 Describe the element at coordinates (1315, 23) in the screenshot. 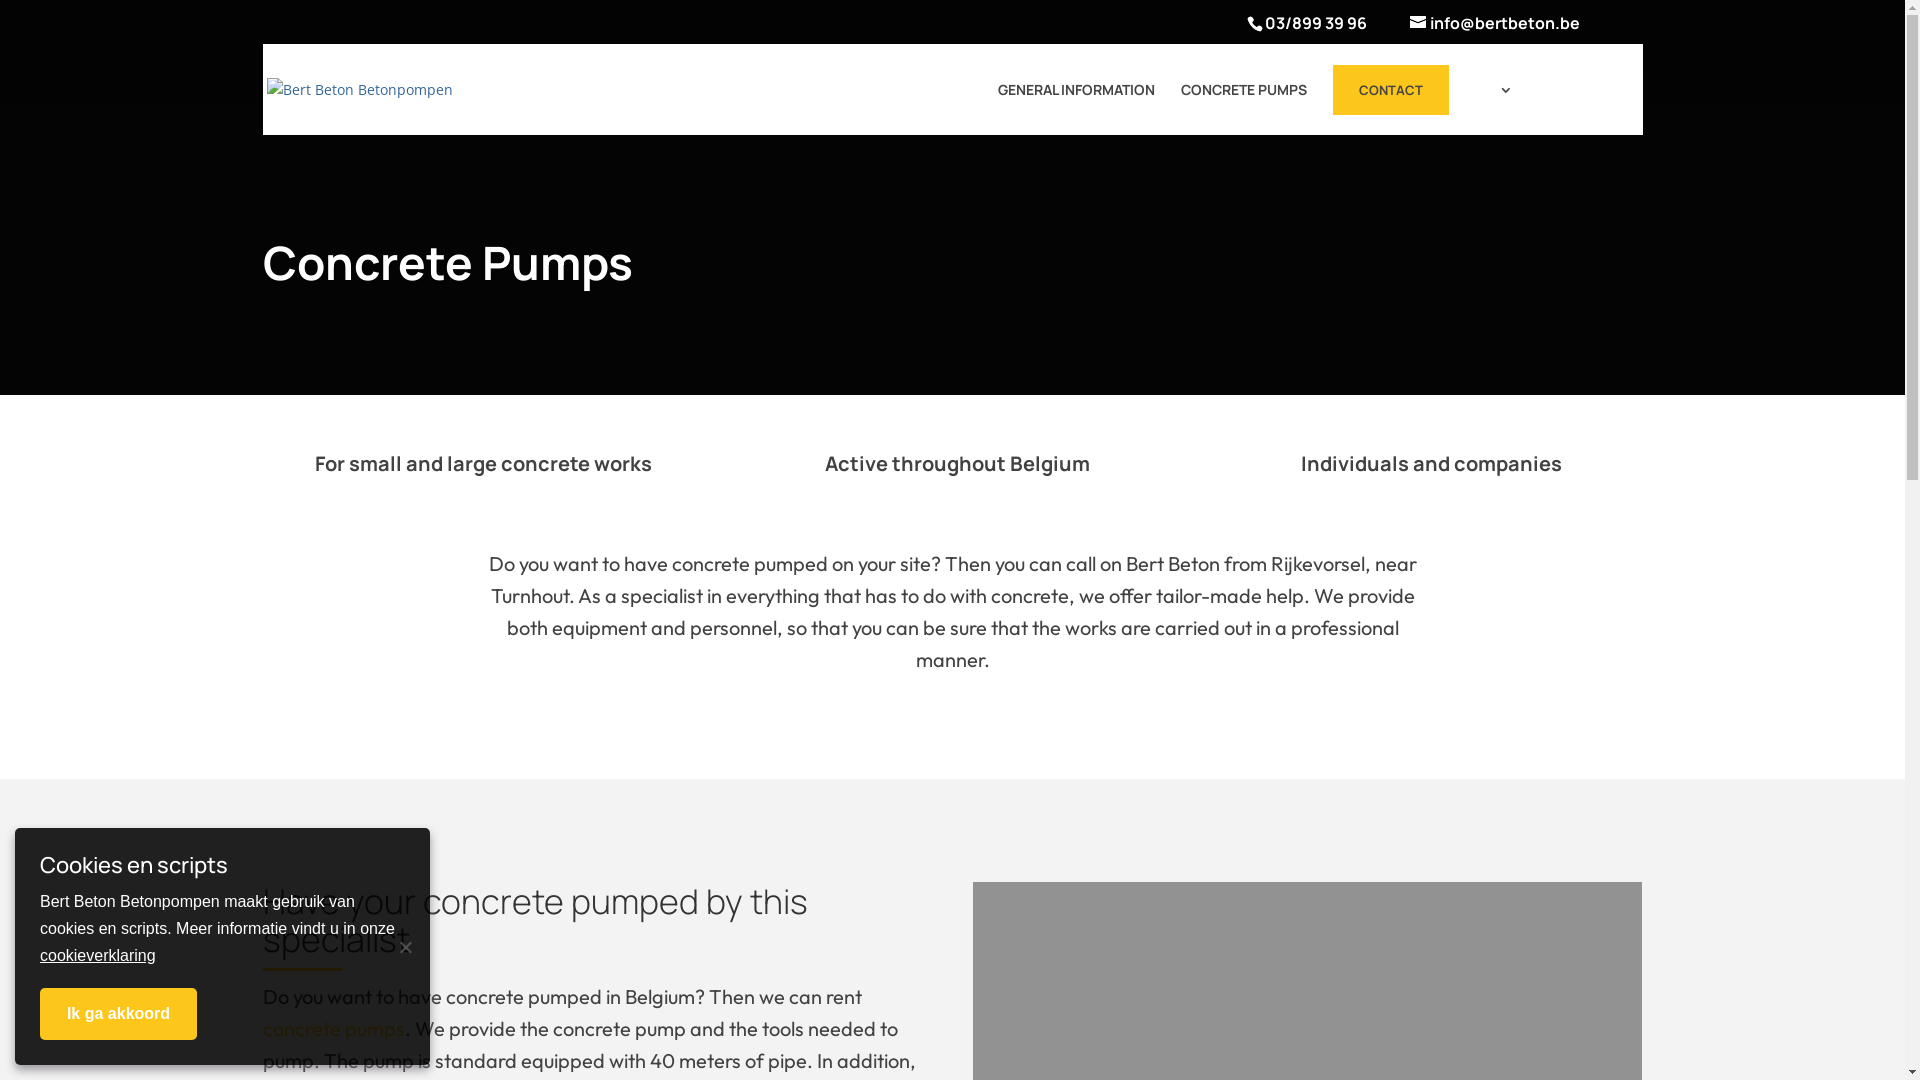

I see `03/899 39 96` at that location.